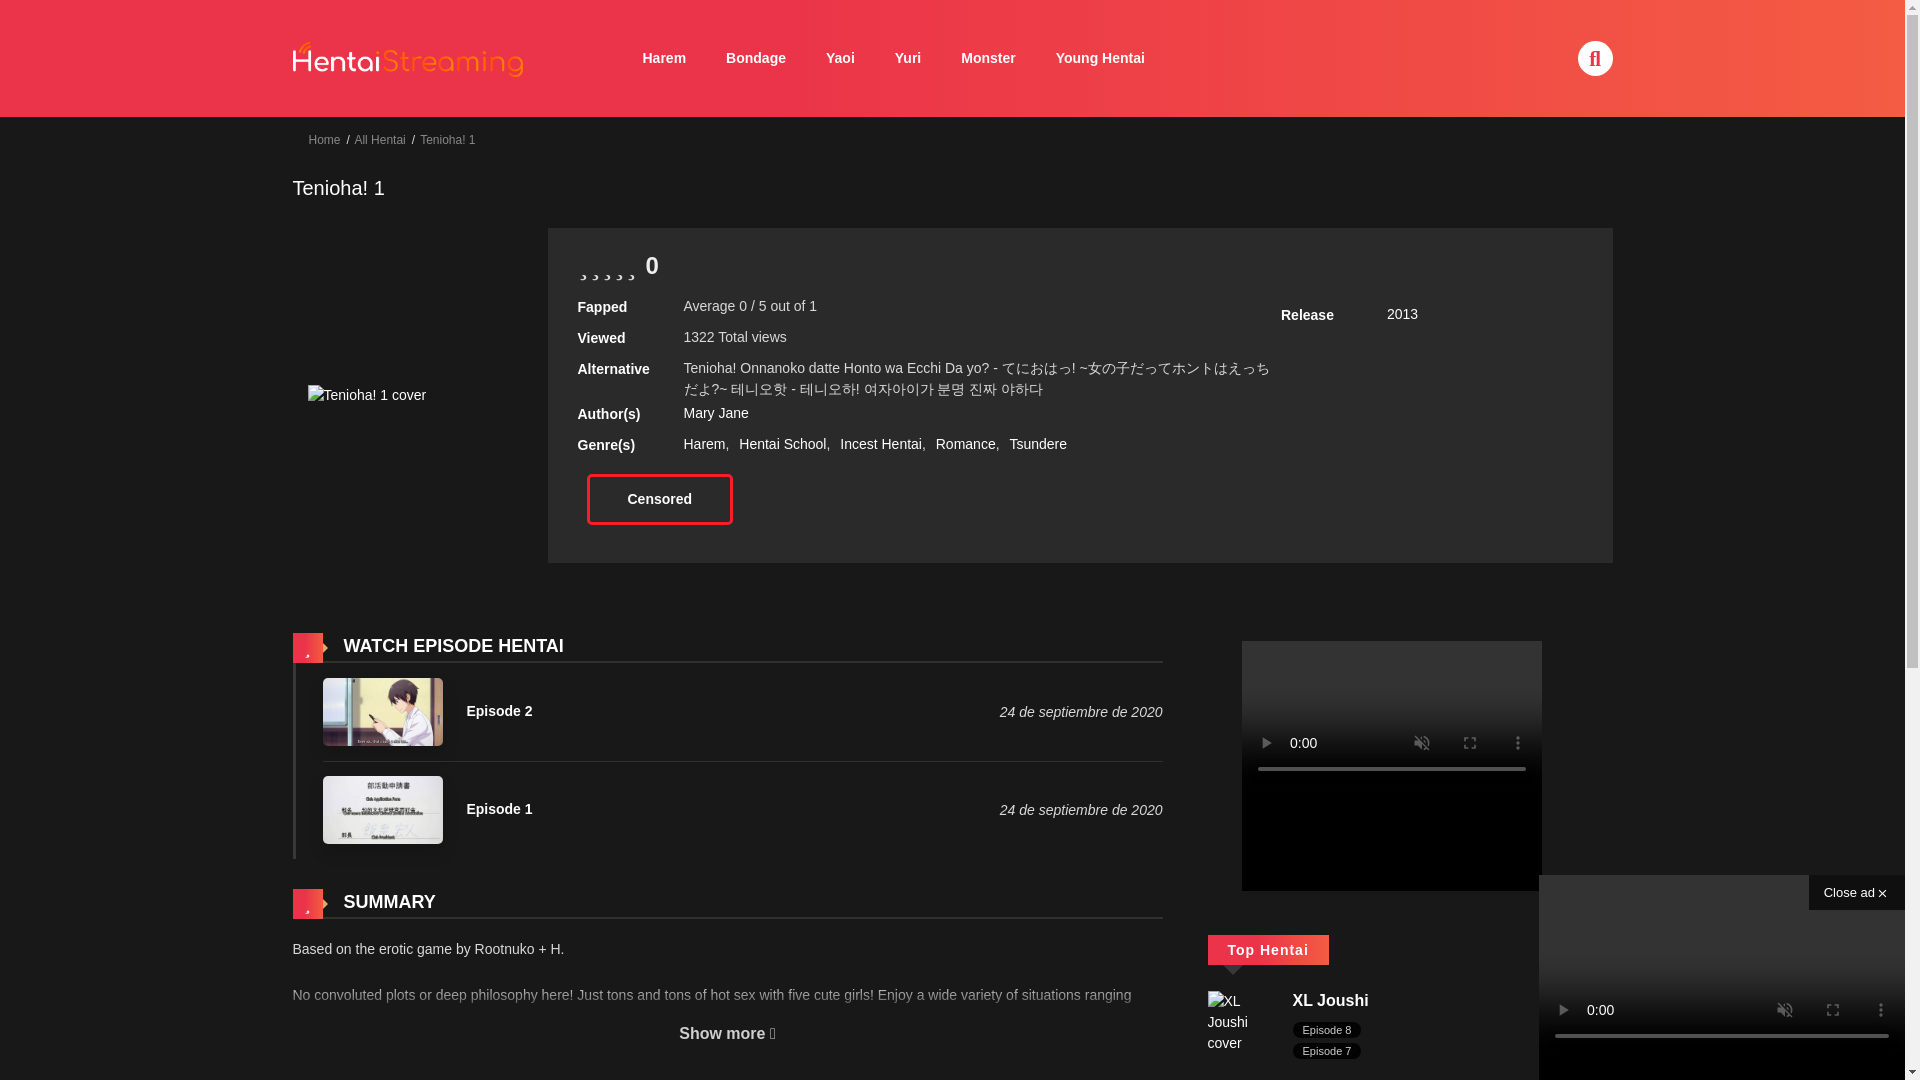  Describe the element at coordinates (880, 444) in the screenshot. I see `Incest Hentai` at that location.